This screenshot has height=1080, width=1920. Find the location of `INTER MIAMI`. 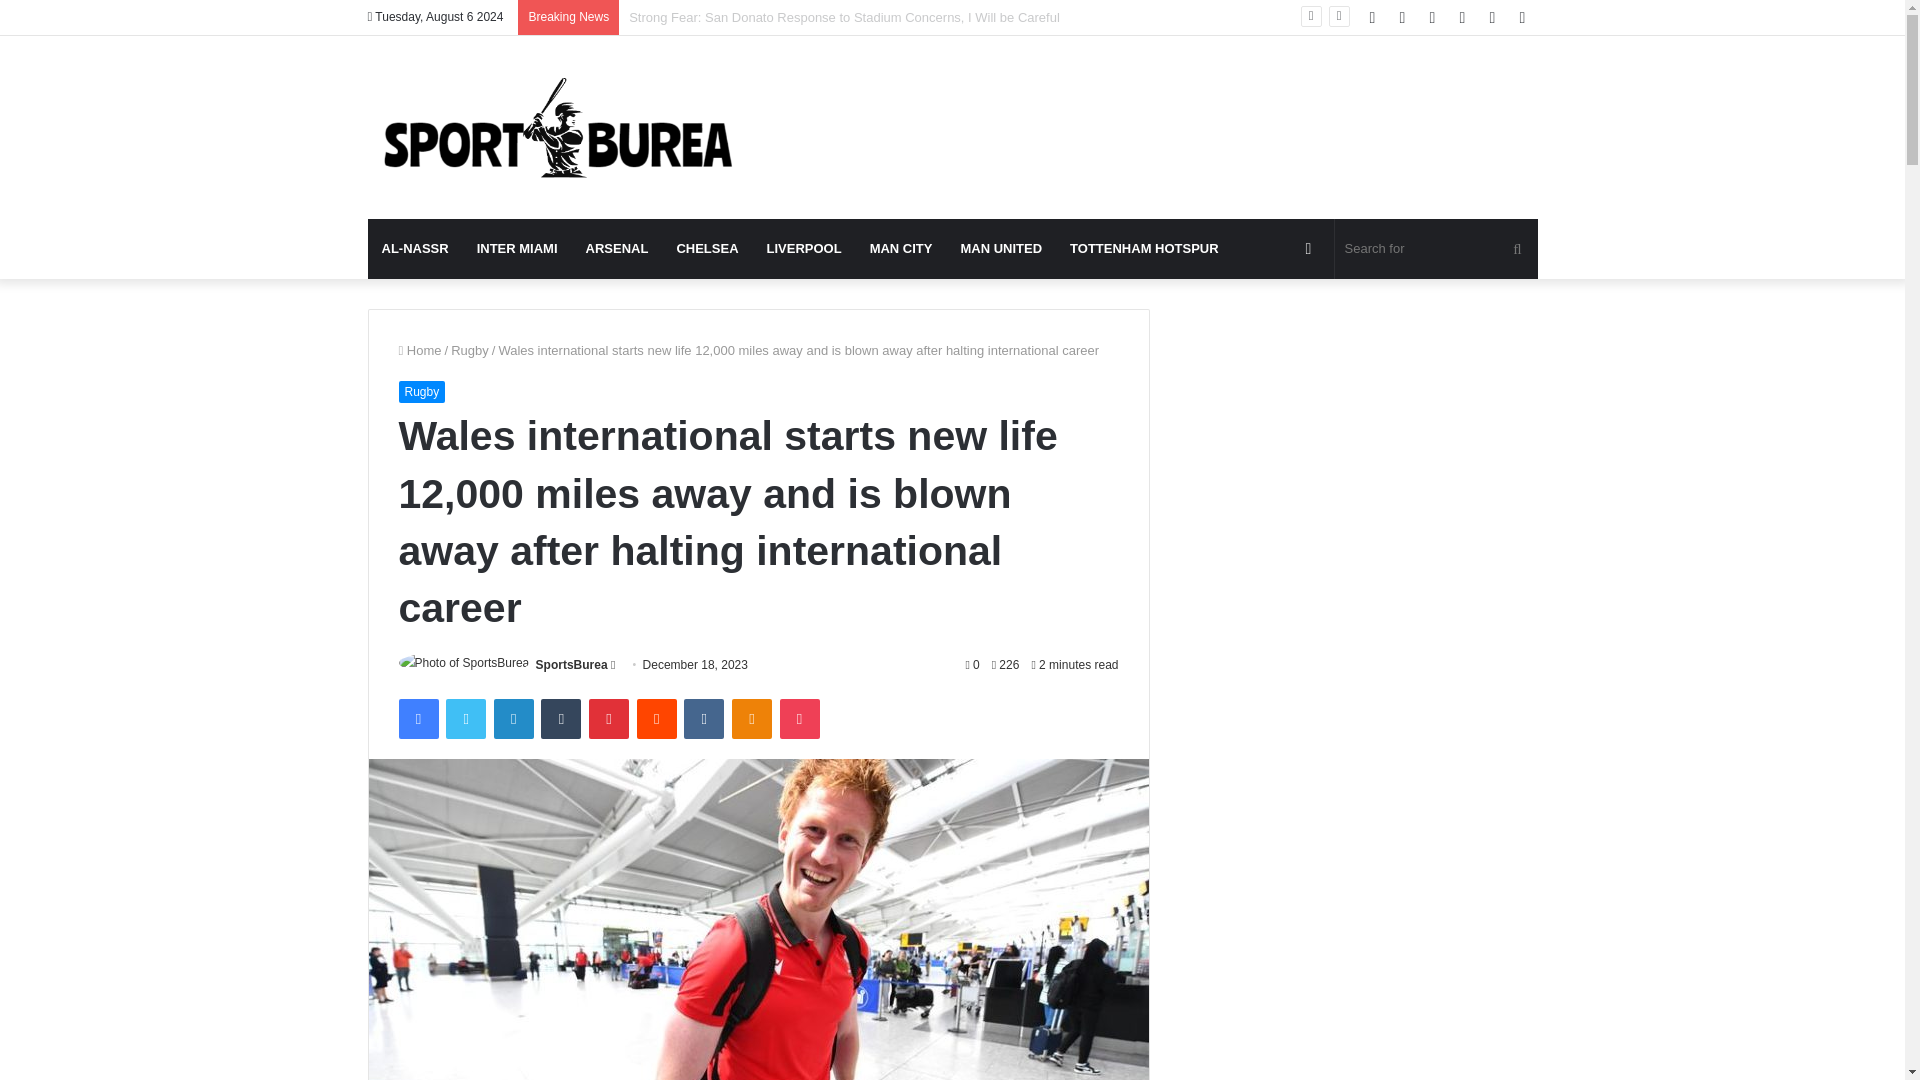

INTER MIAMI is located at coordinates (517, 248).